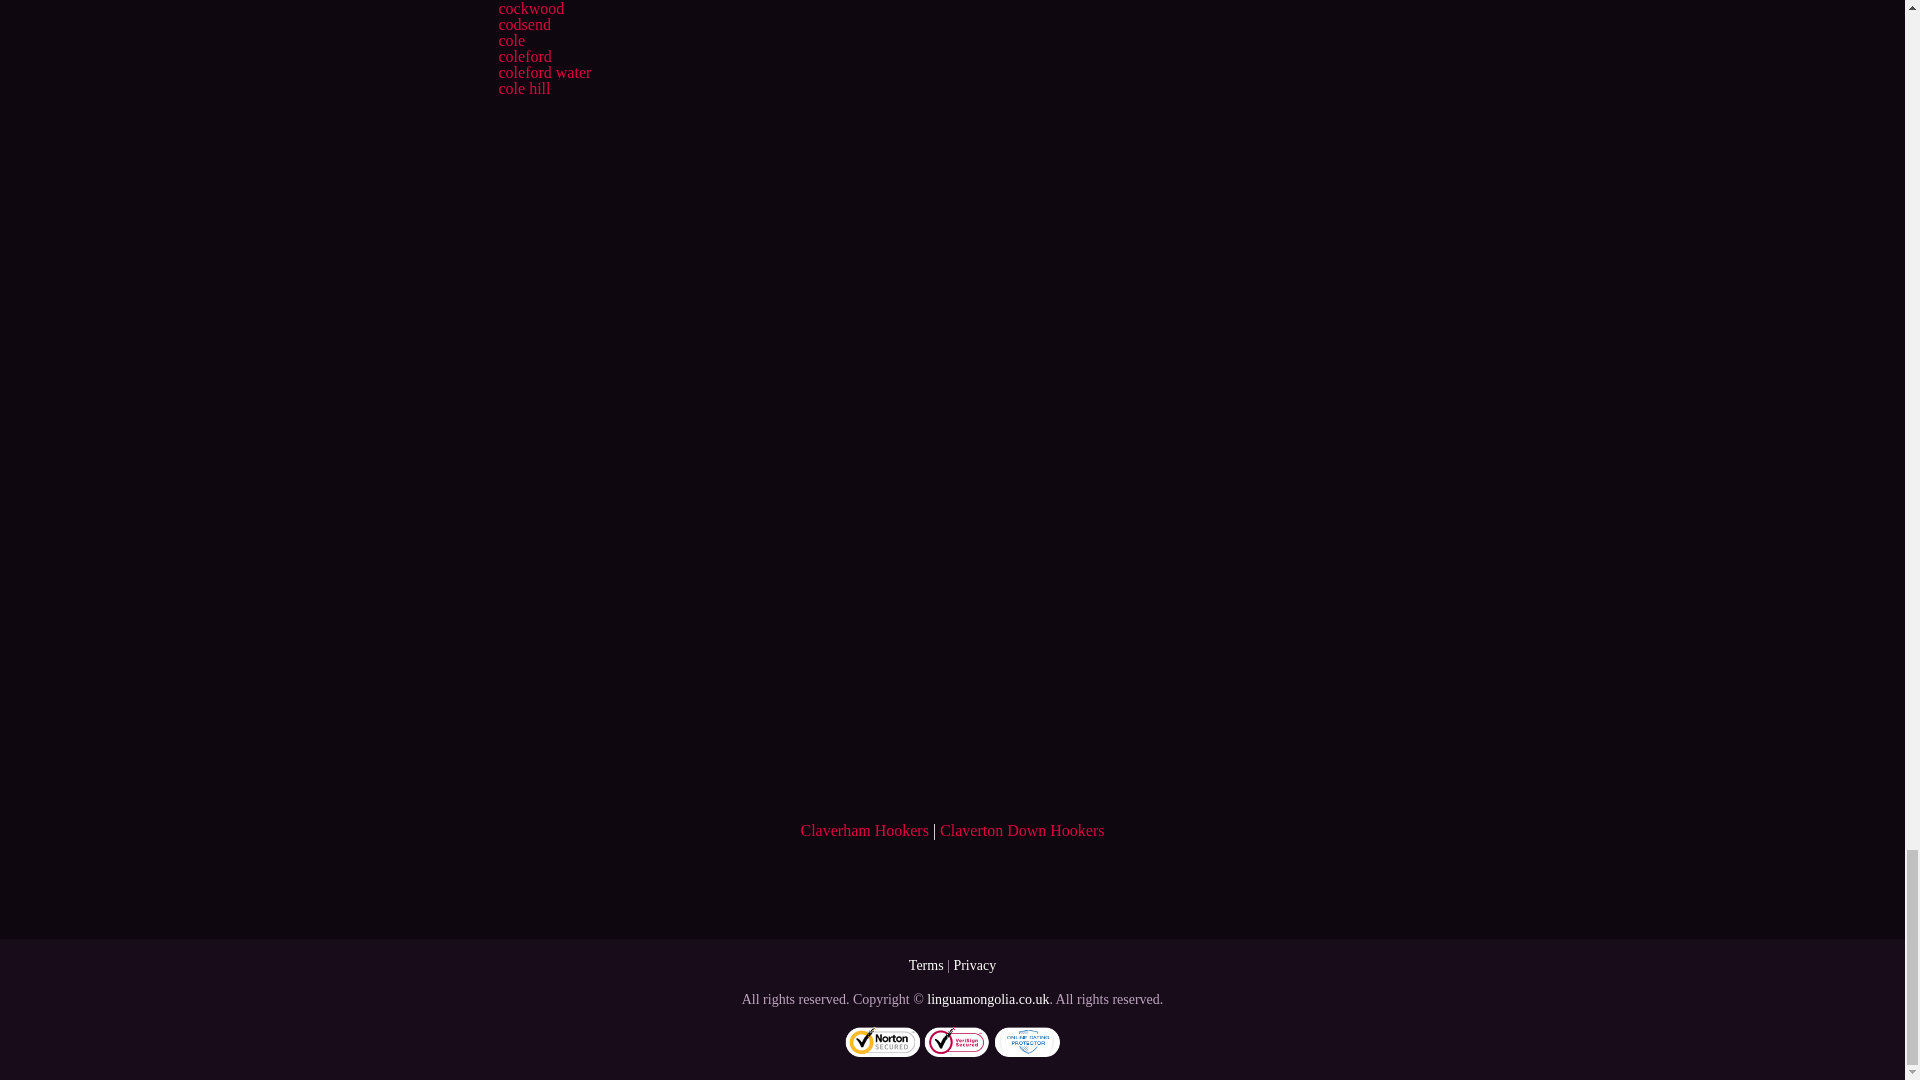 This screenshot has height=1080, width=1920. I want to click on Claverton Down Hookers, so click(1022, 830).